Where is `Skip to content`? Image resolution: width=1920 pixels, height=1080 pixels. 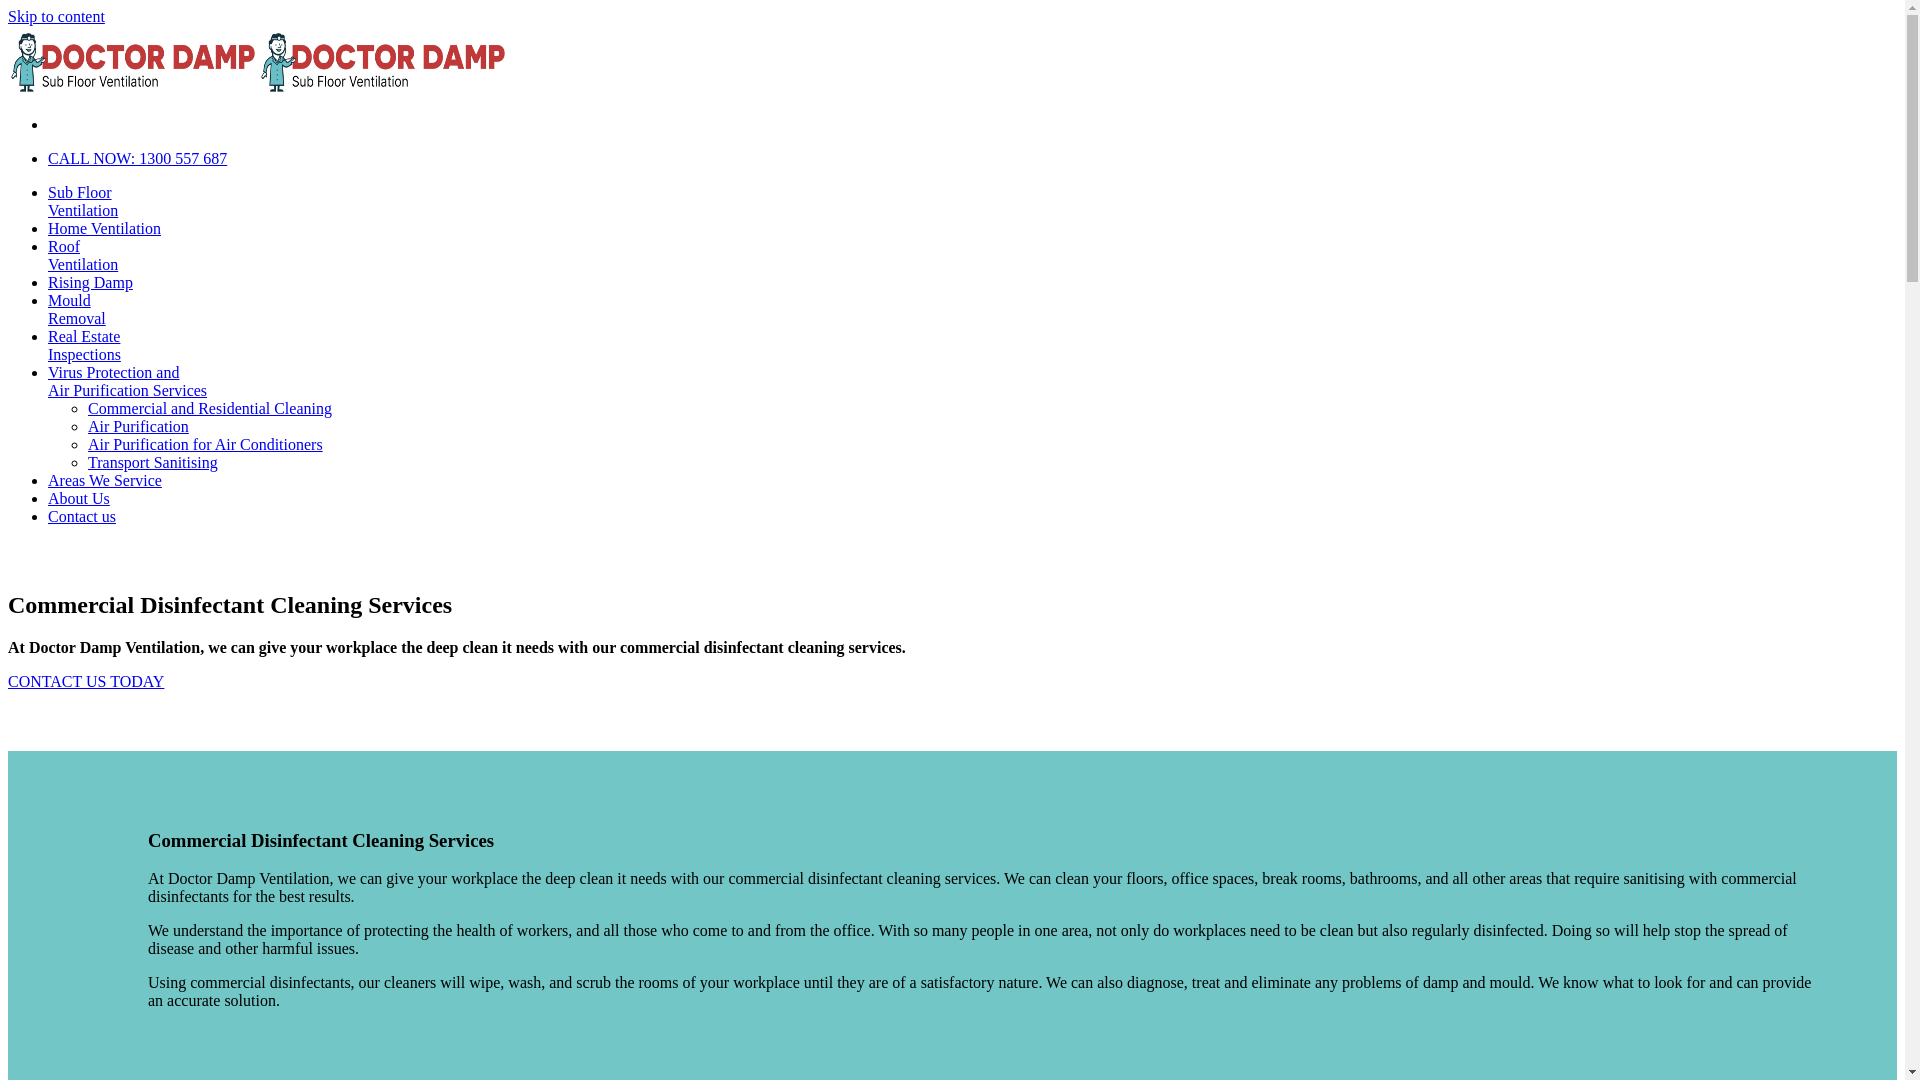 Skip to content is located at coordinates (56, 16).